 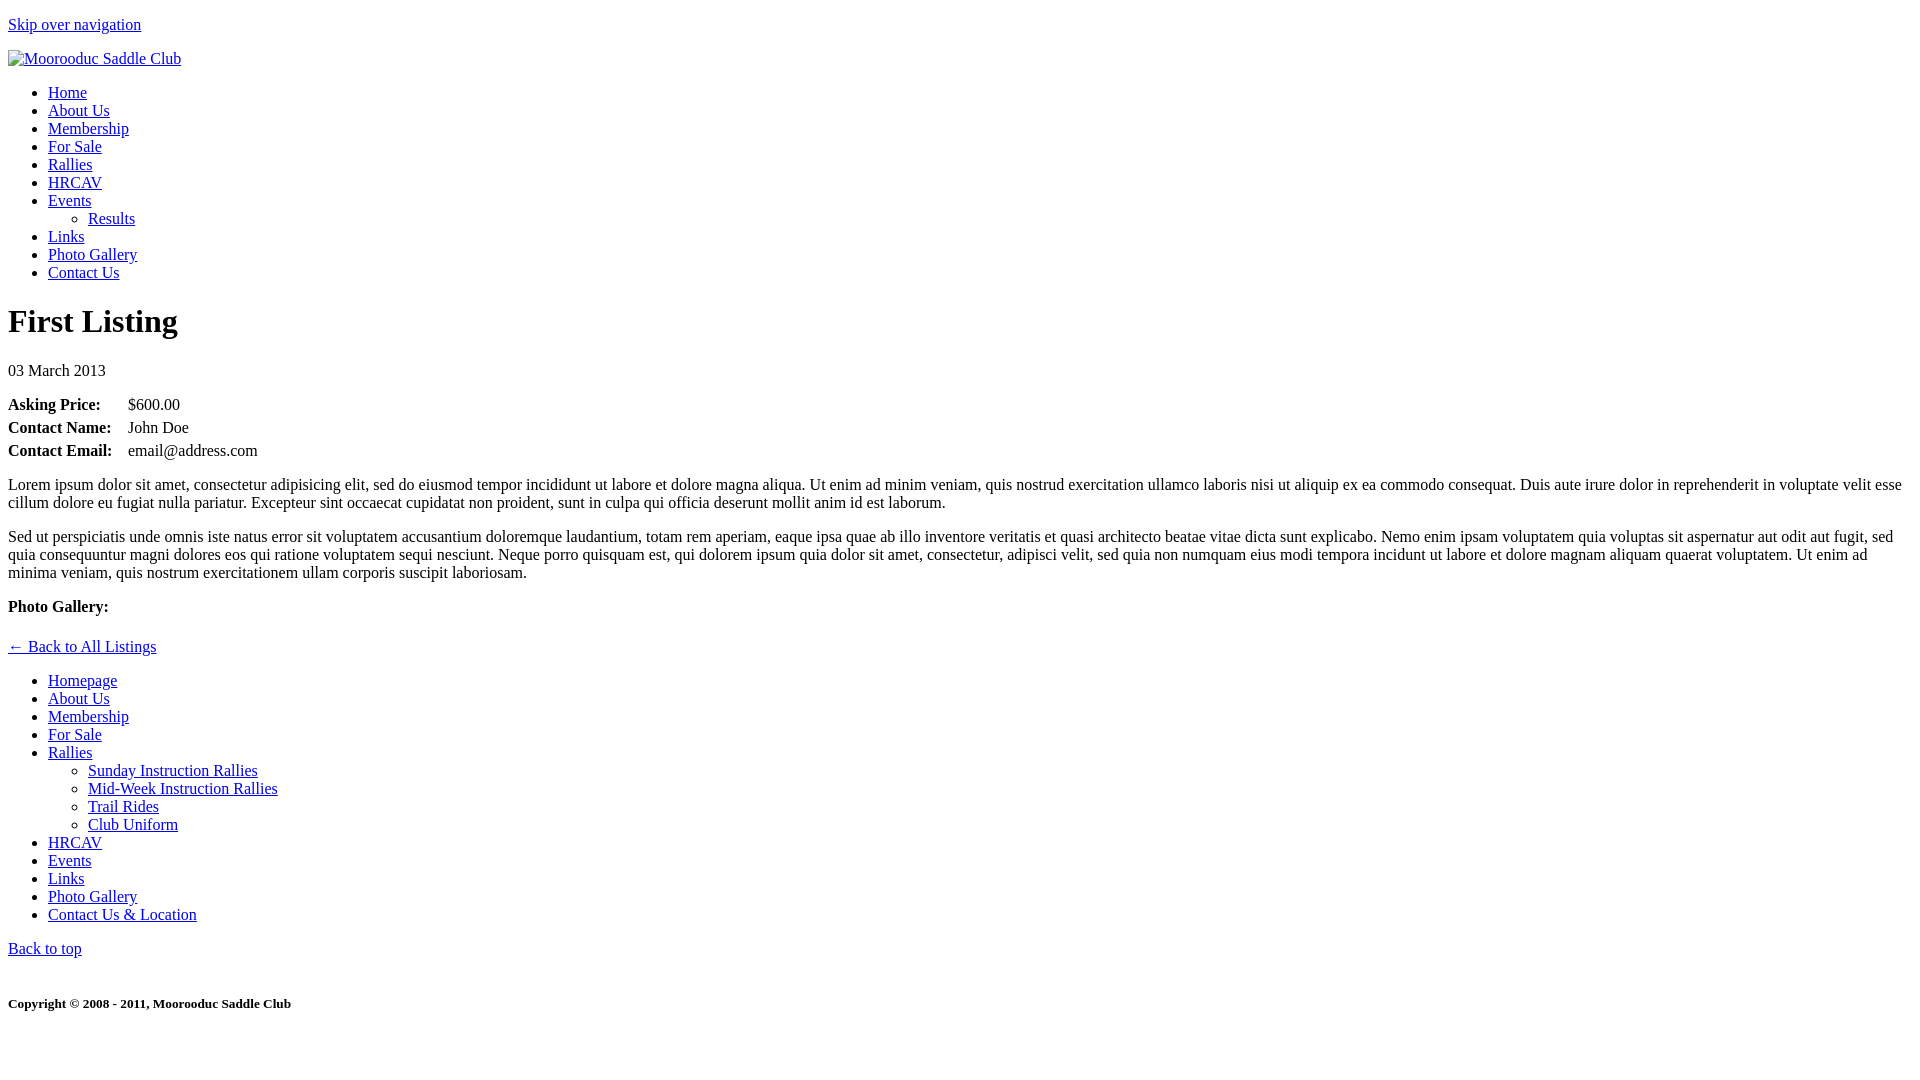 What do you see at coordinates (92, 254) in the screenshot?
I see `Photo Gallery` at bounding box center [92, 254].